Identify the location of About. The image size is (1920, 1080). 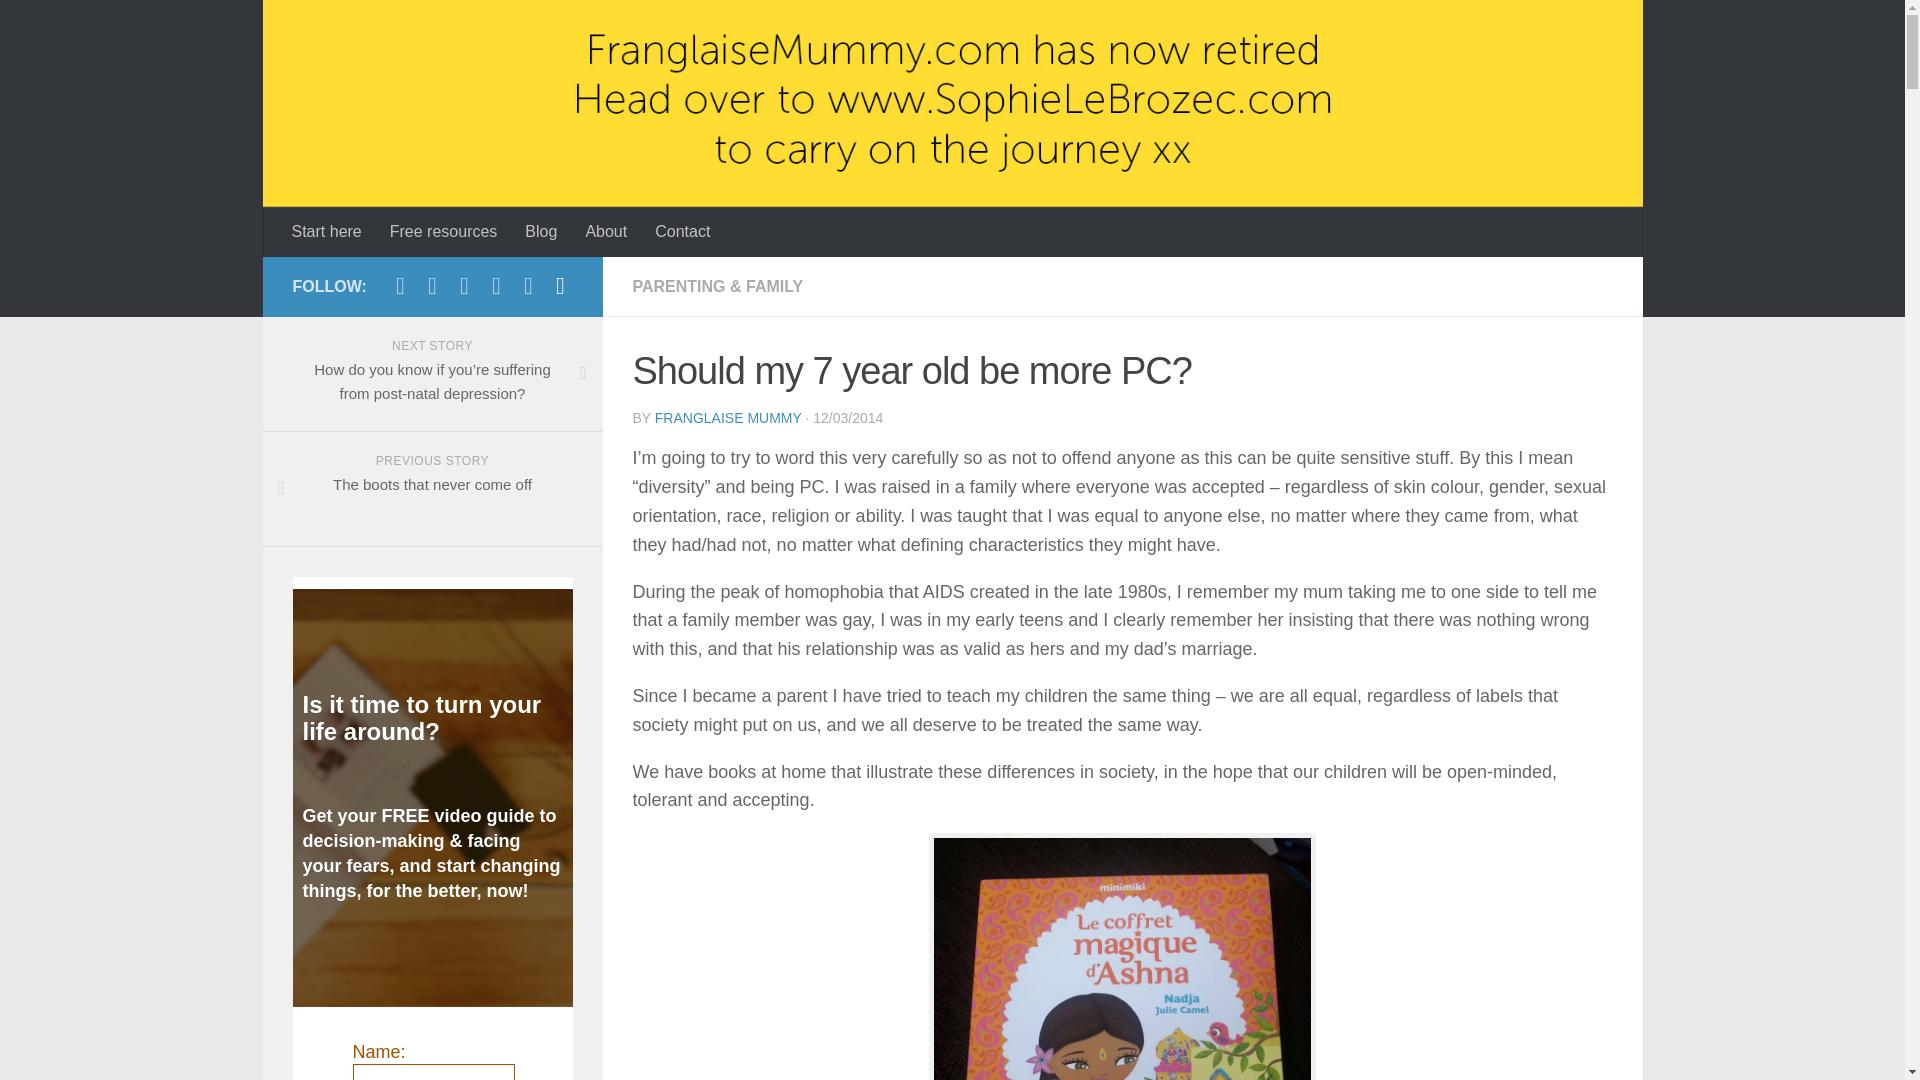
(606, 232).